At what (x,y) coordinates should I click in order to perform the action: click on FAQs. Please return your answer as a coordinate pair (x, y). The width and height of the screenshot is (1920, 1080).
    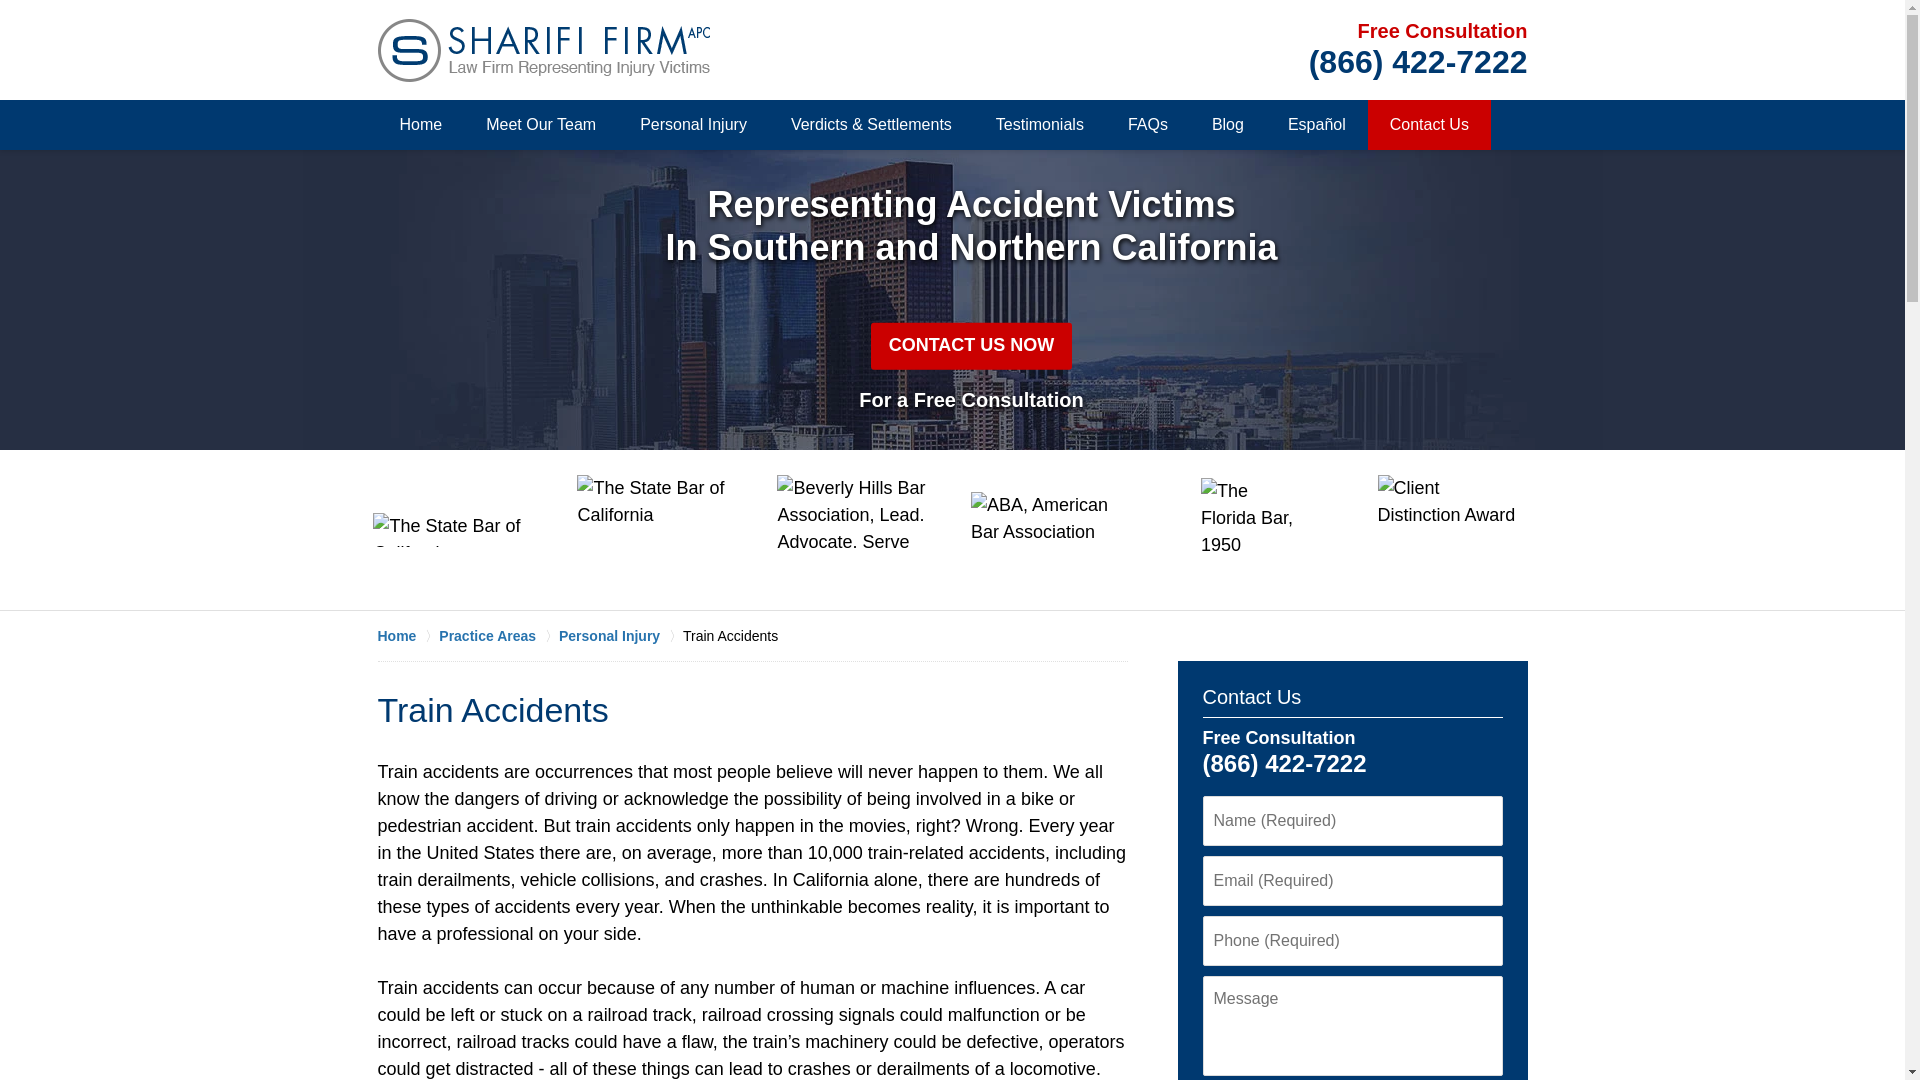
    Looking at the image, I should click on (1148, 125).